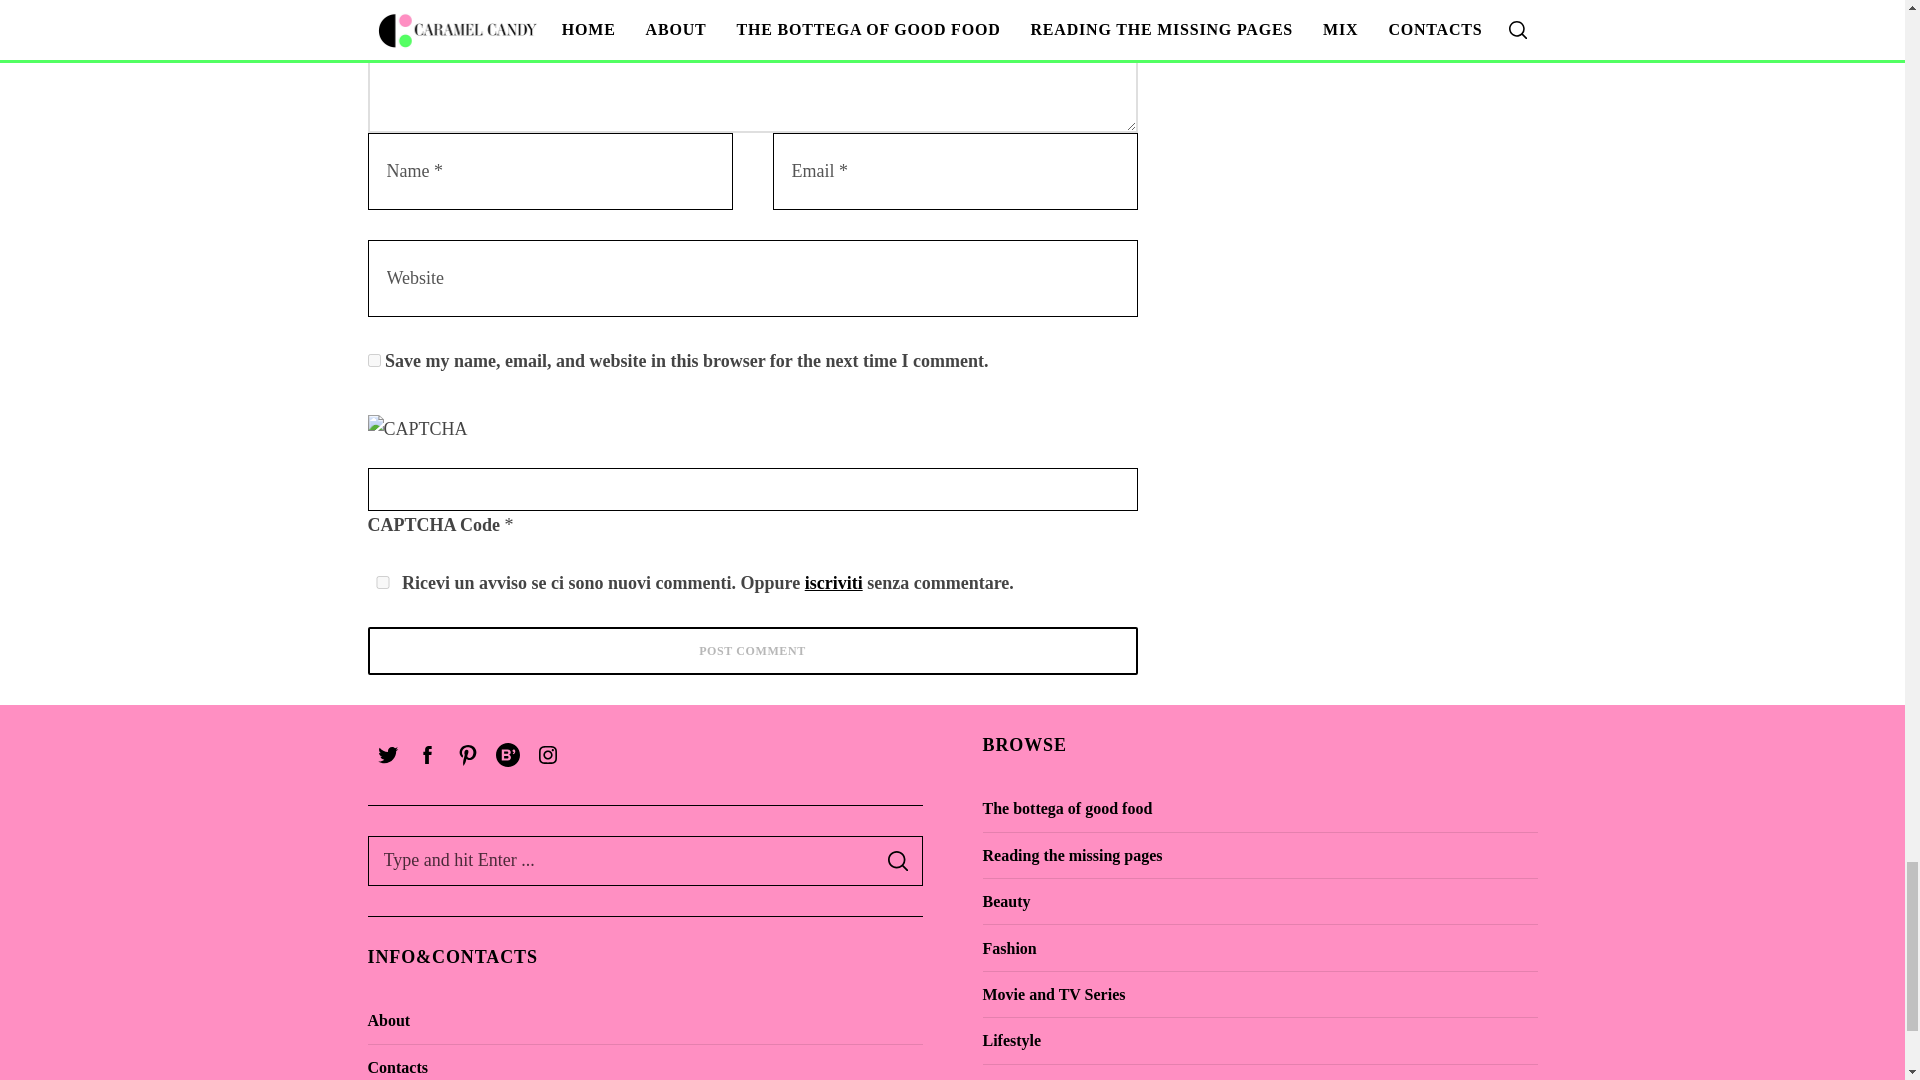 Image resolution: width=1920 pixels, height=1080 pixels. I want to click on CAPTCHA, so click(434, 436).